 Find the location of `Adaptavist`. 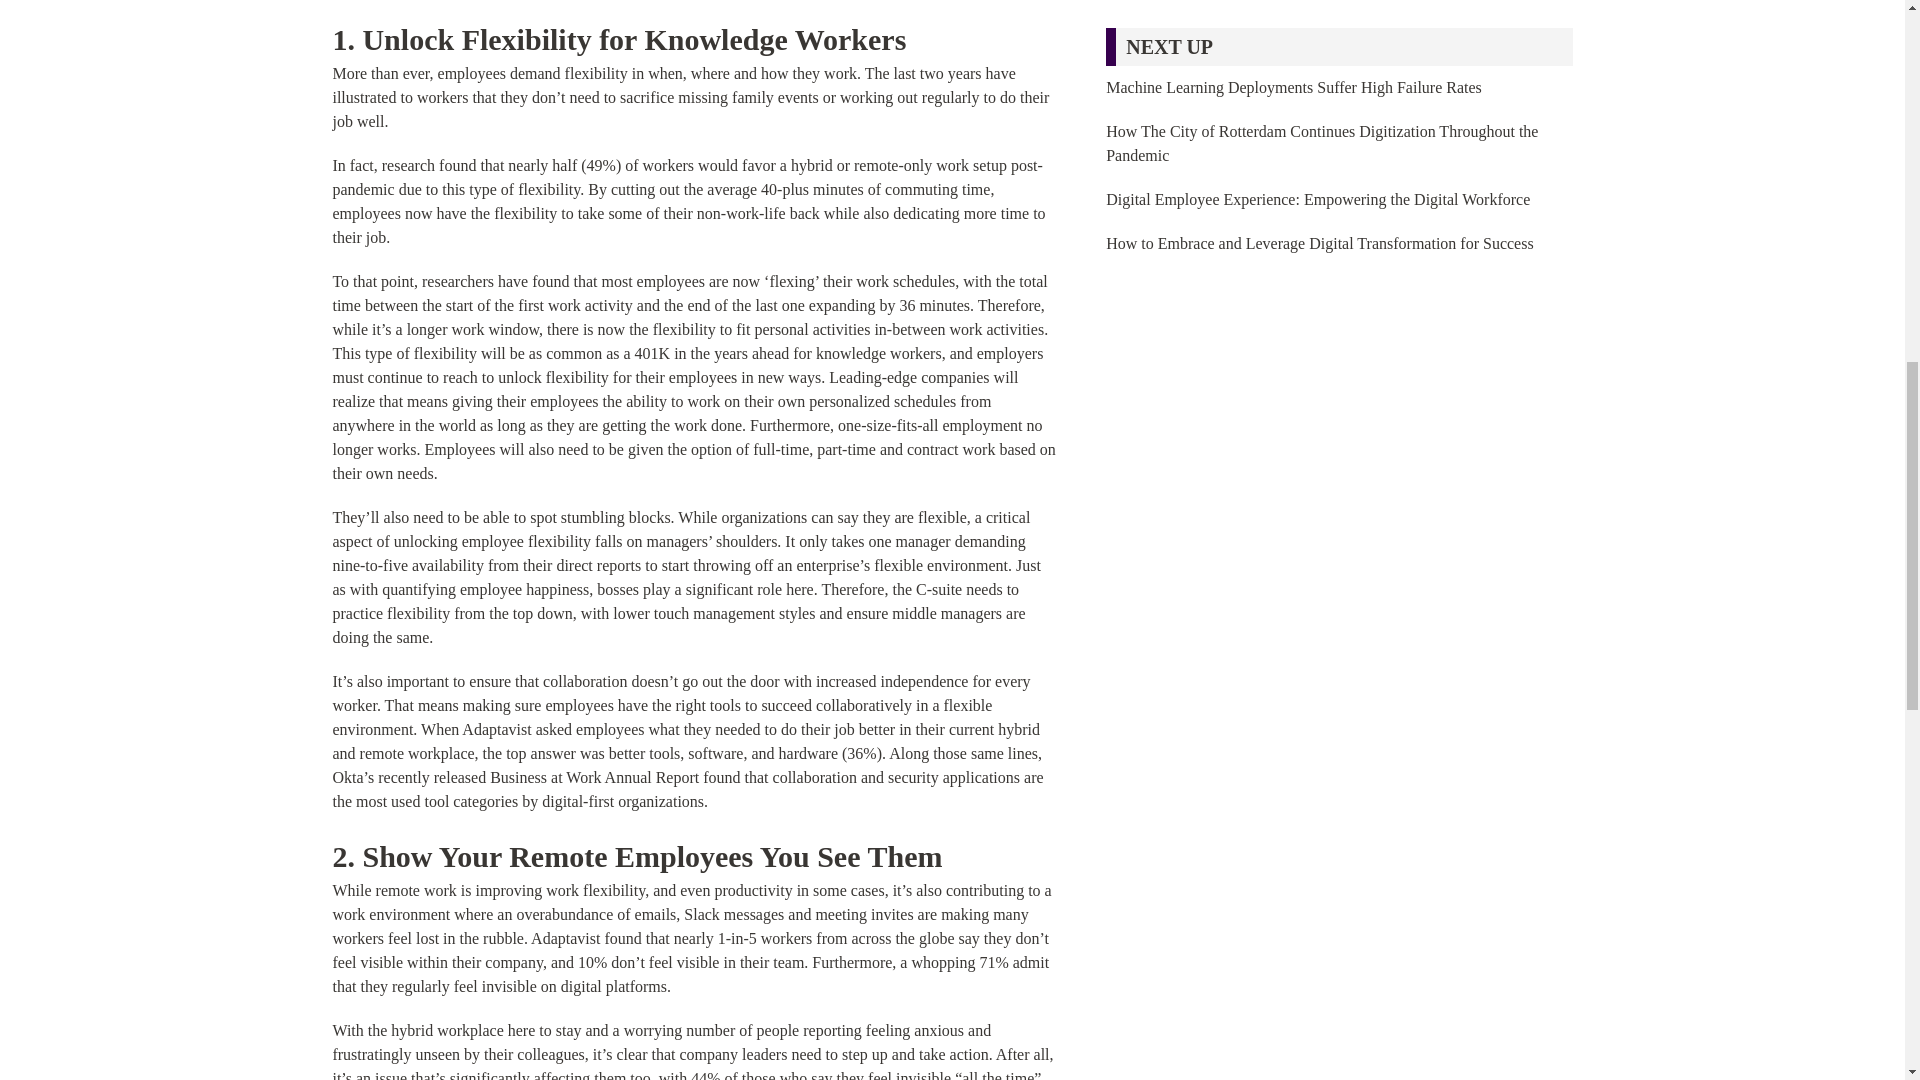

Adaptavist is located at coordinates (496, 729).